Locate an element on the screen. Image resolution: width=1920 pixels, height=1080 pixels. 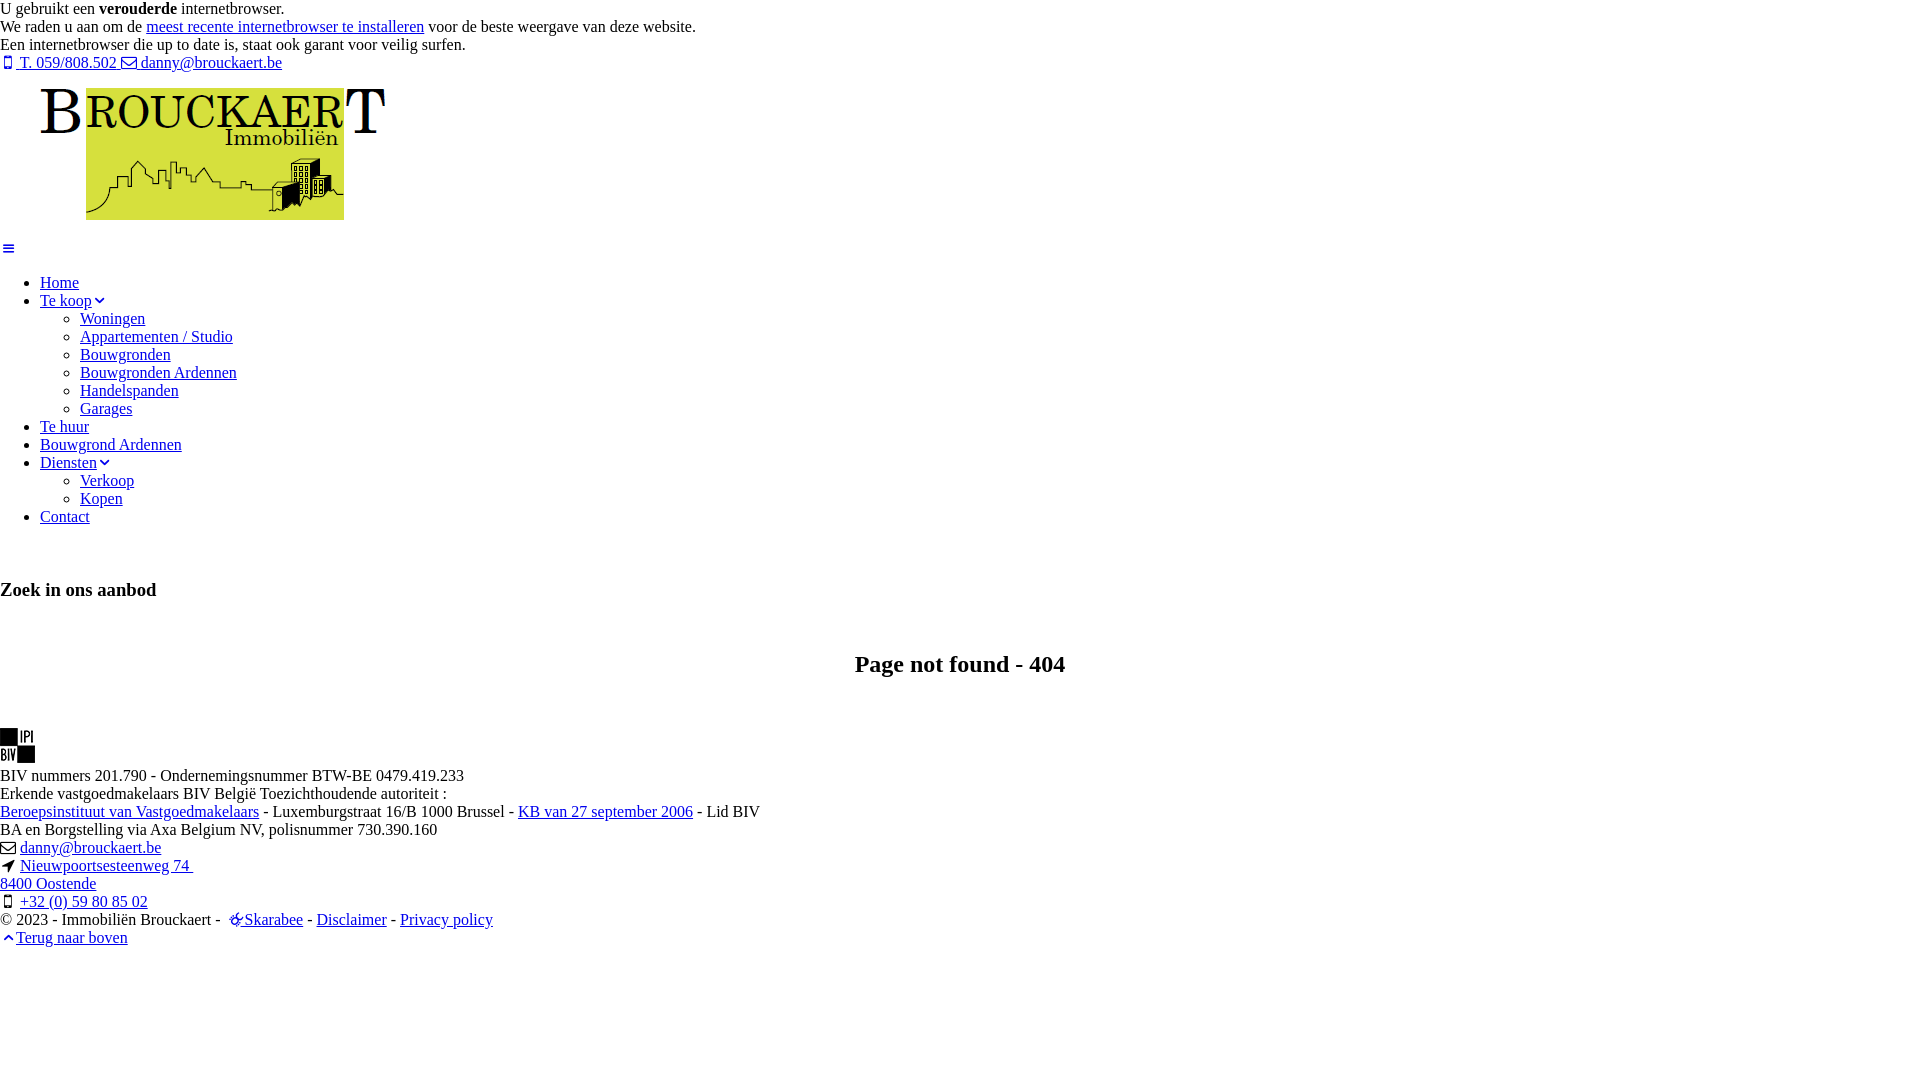
Nieuwpoortsesteenweg 74 
8400 Oostende is located at coordinates (96, 874).